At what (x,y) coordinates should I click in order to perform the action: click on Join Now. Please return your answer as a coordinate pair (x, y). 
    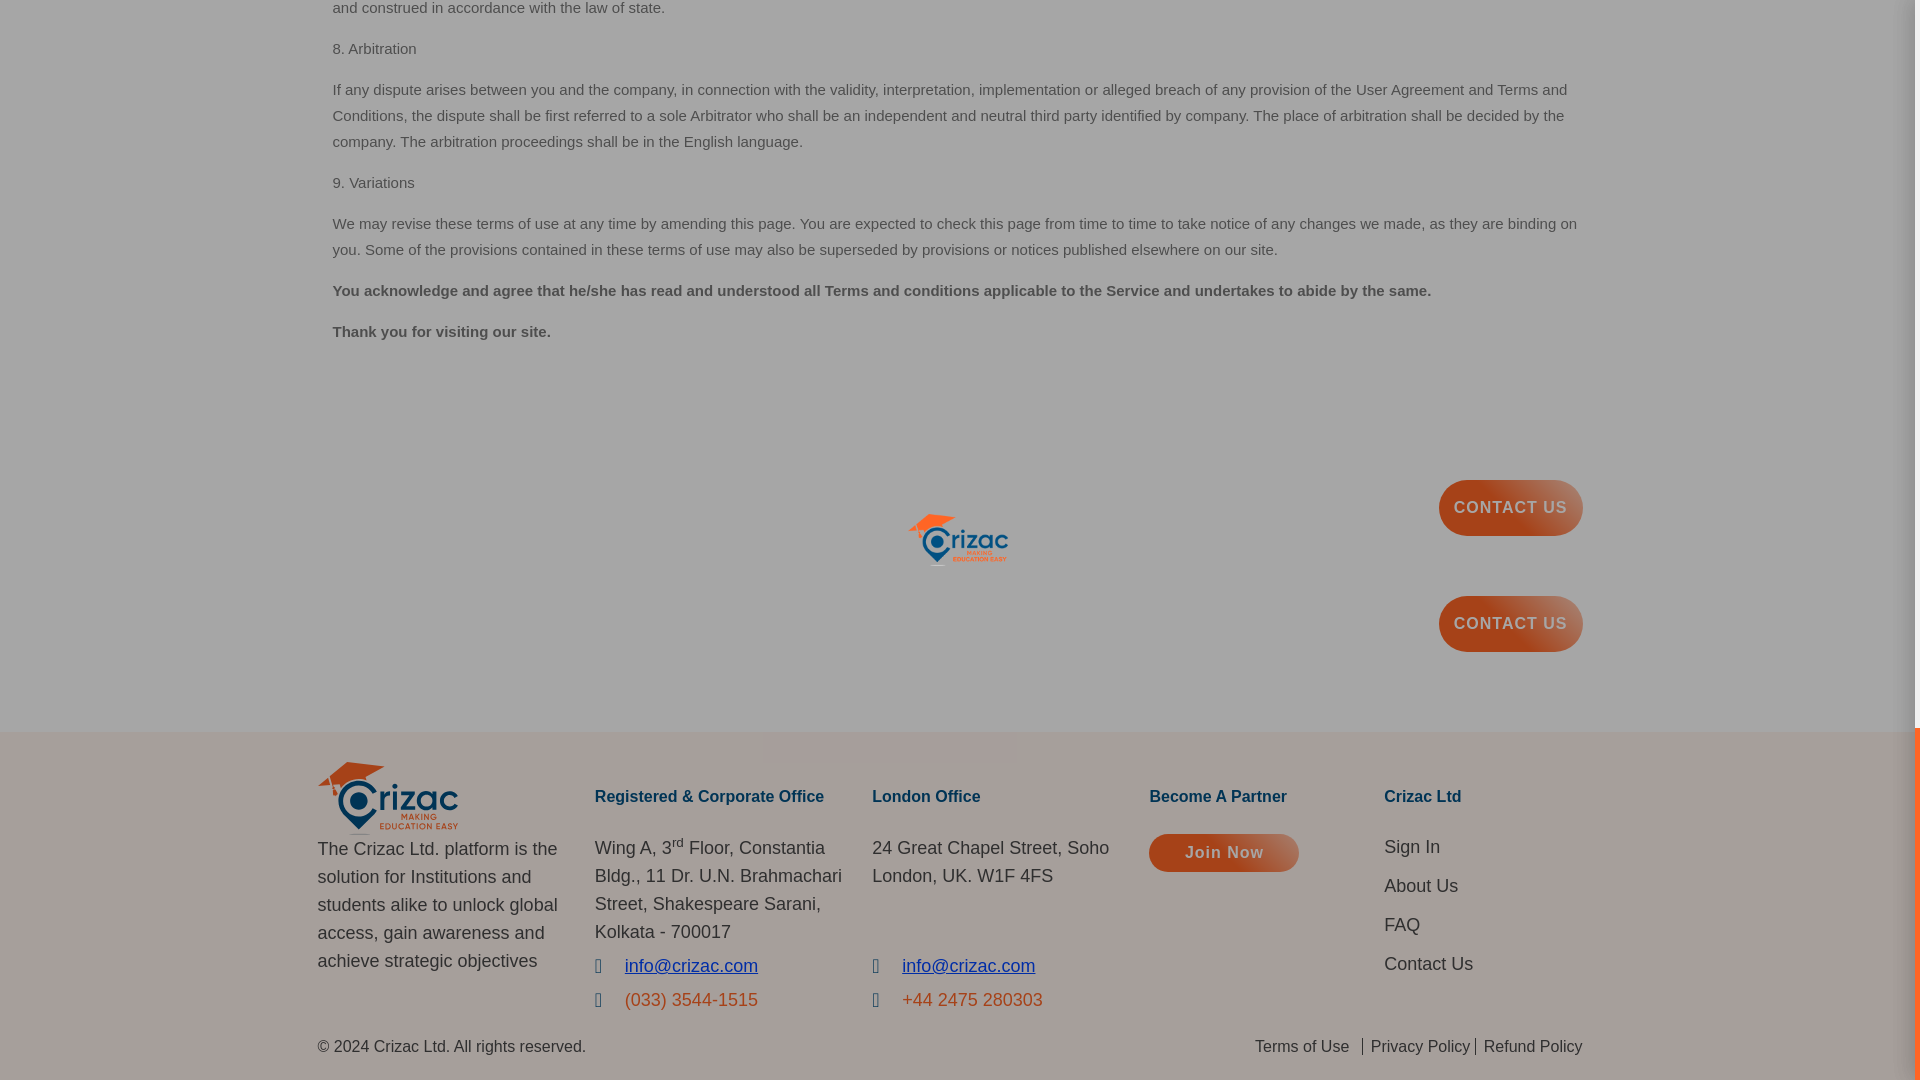
    Looking at the image, I should click on (1224, 852).